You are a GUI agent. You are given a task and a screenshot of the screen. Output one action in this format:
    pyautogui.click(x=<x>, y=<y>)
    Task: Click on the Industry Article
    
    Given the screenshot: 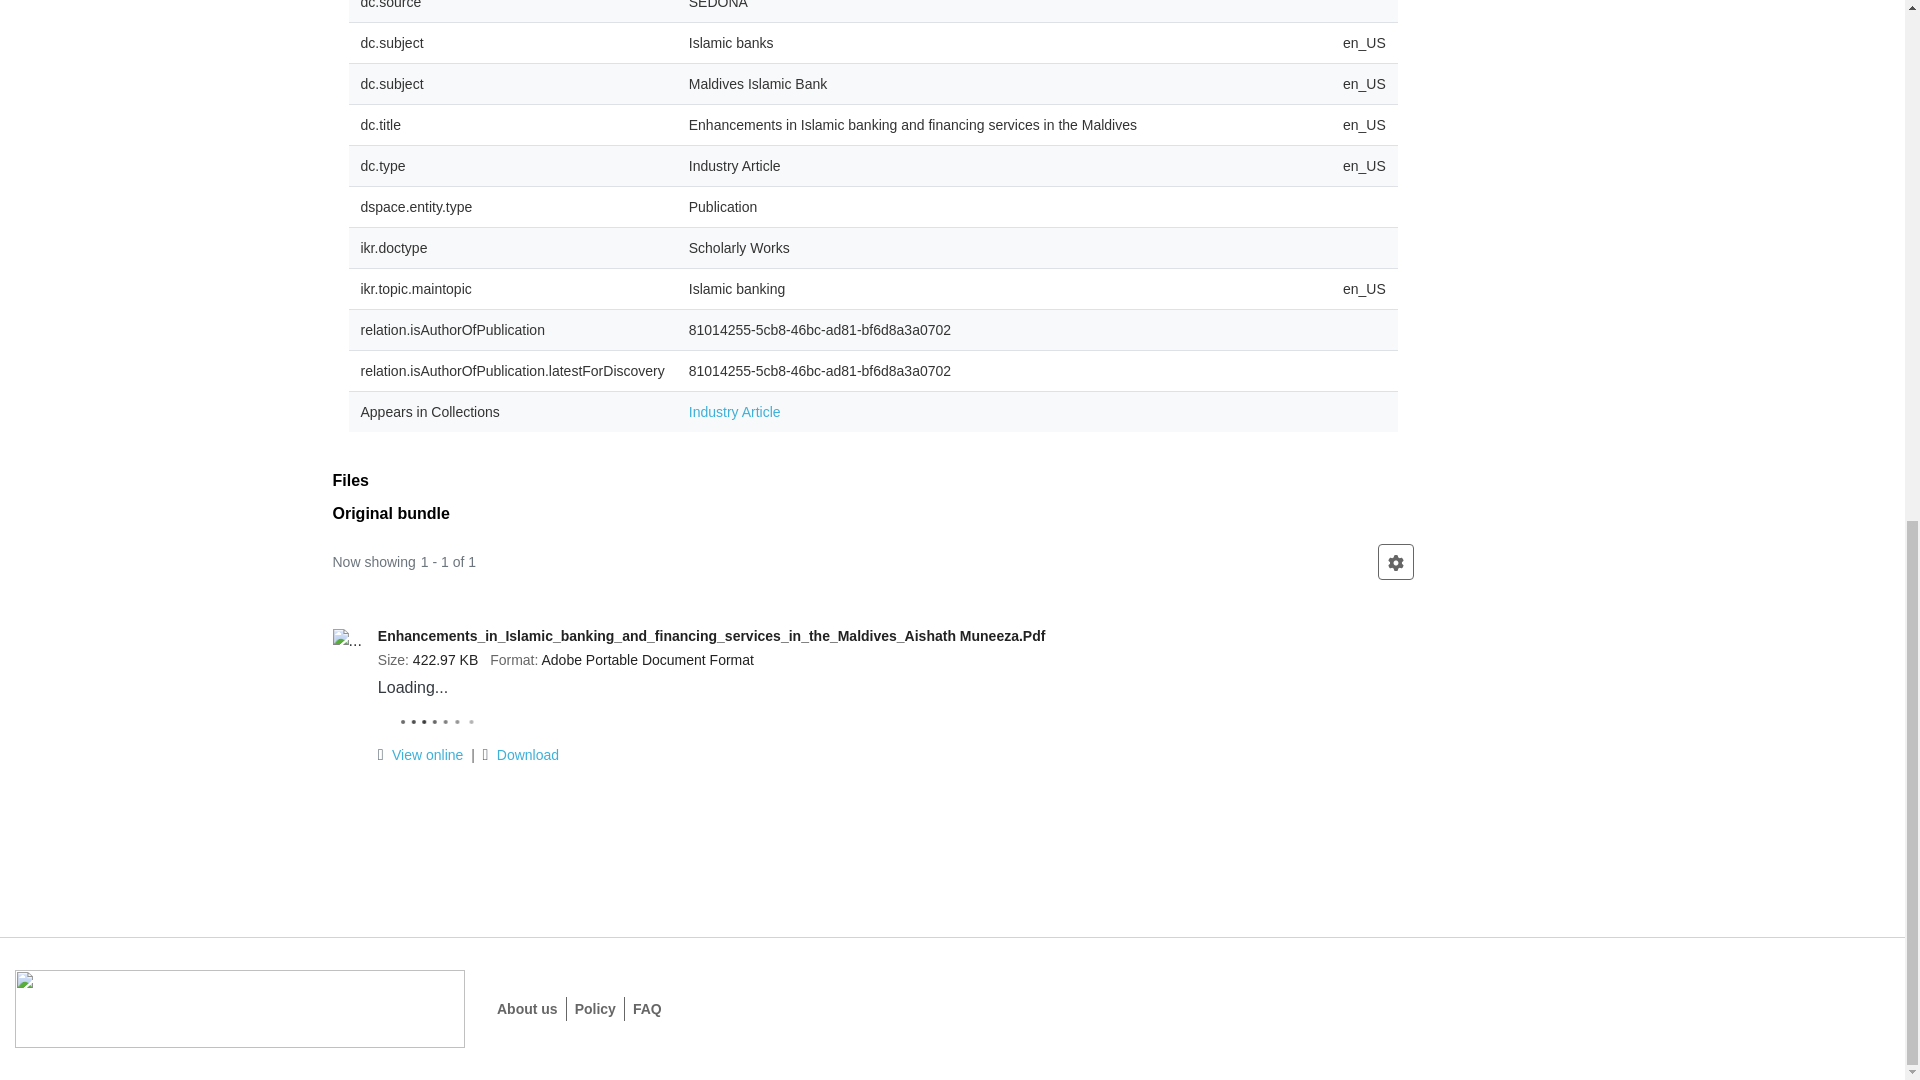 What is the action you would take?
    pyautogui.click(x=735, y=412)
    